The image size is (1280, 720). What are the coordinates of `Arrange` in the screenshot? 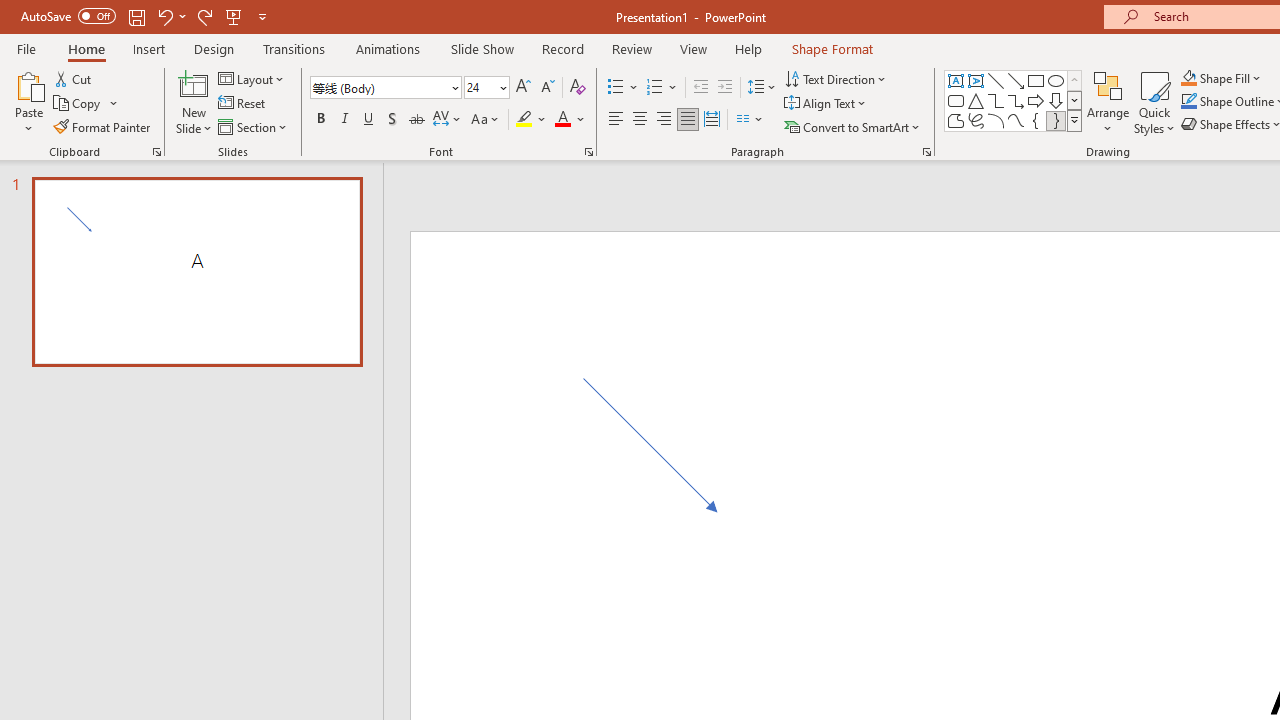 It's located at (1108, 102).